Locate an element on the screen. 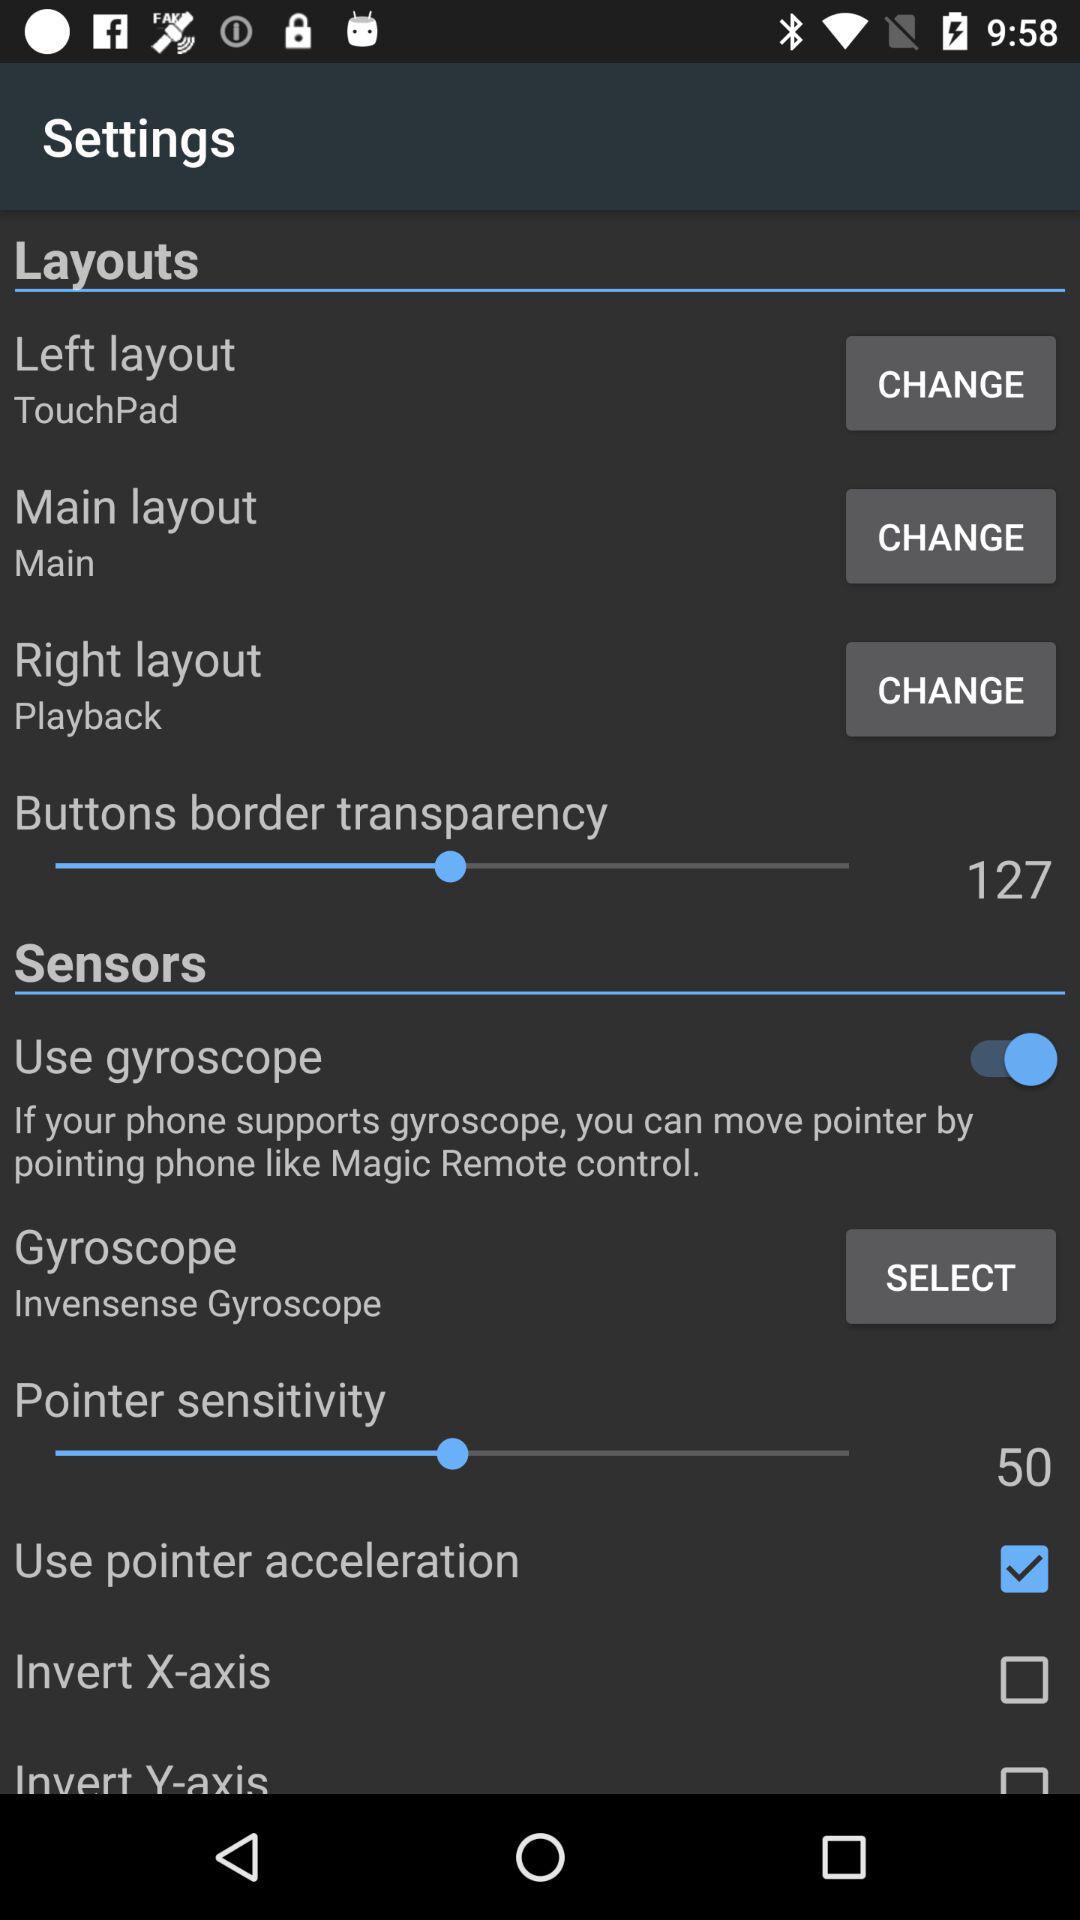 The image size is (1080, 1920). selection option is located at coordinates (1024, 1680).